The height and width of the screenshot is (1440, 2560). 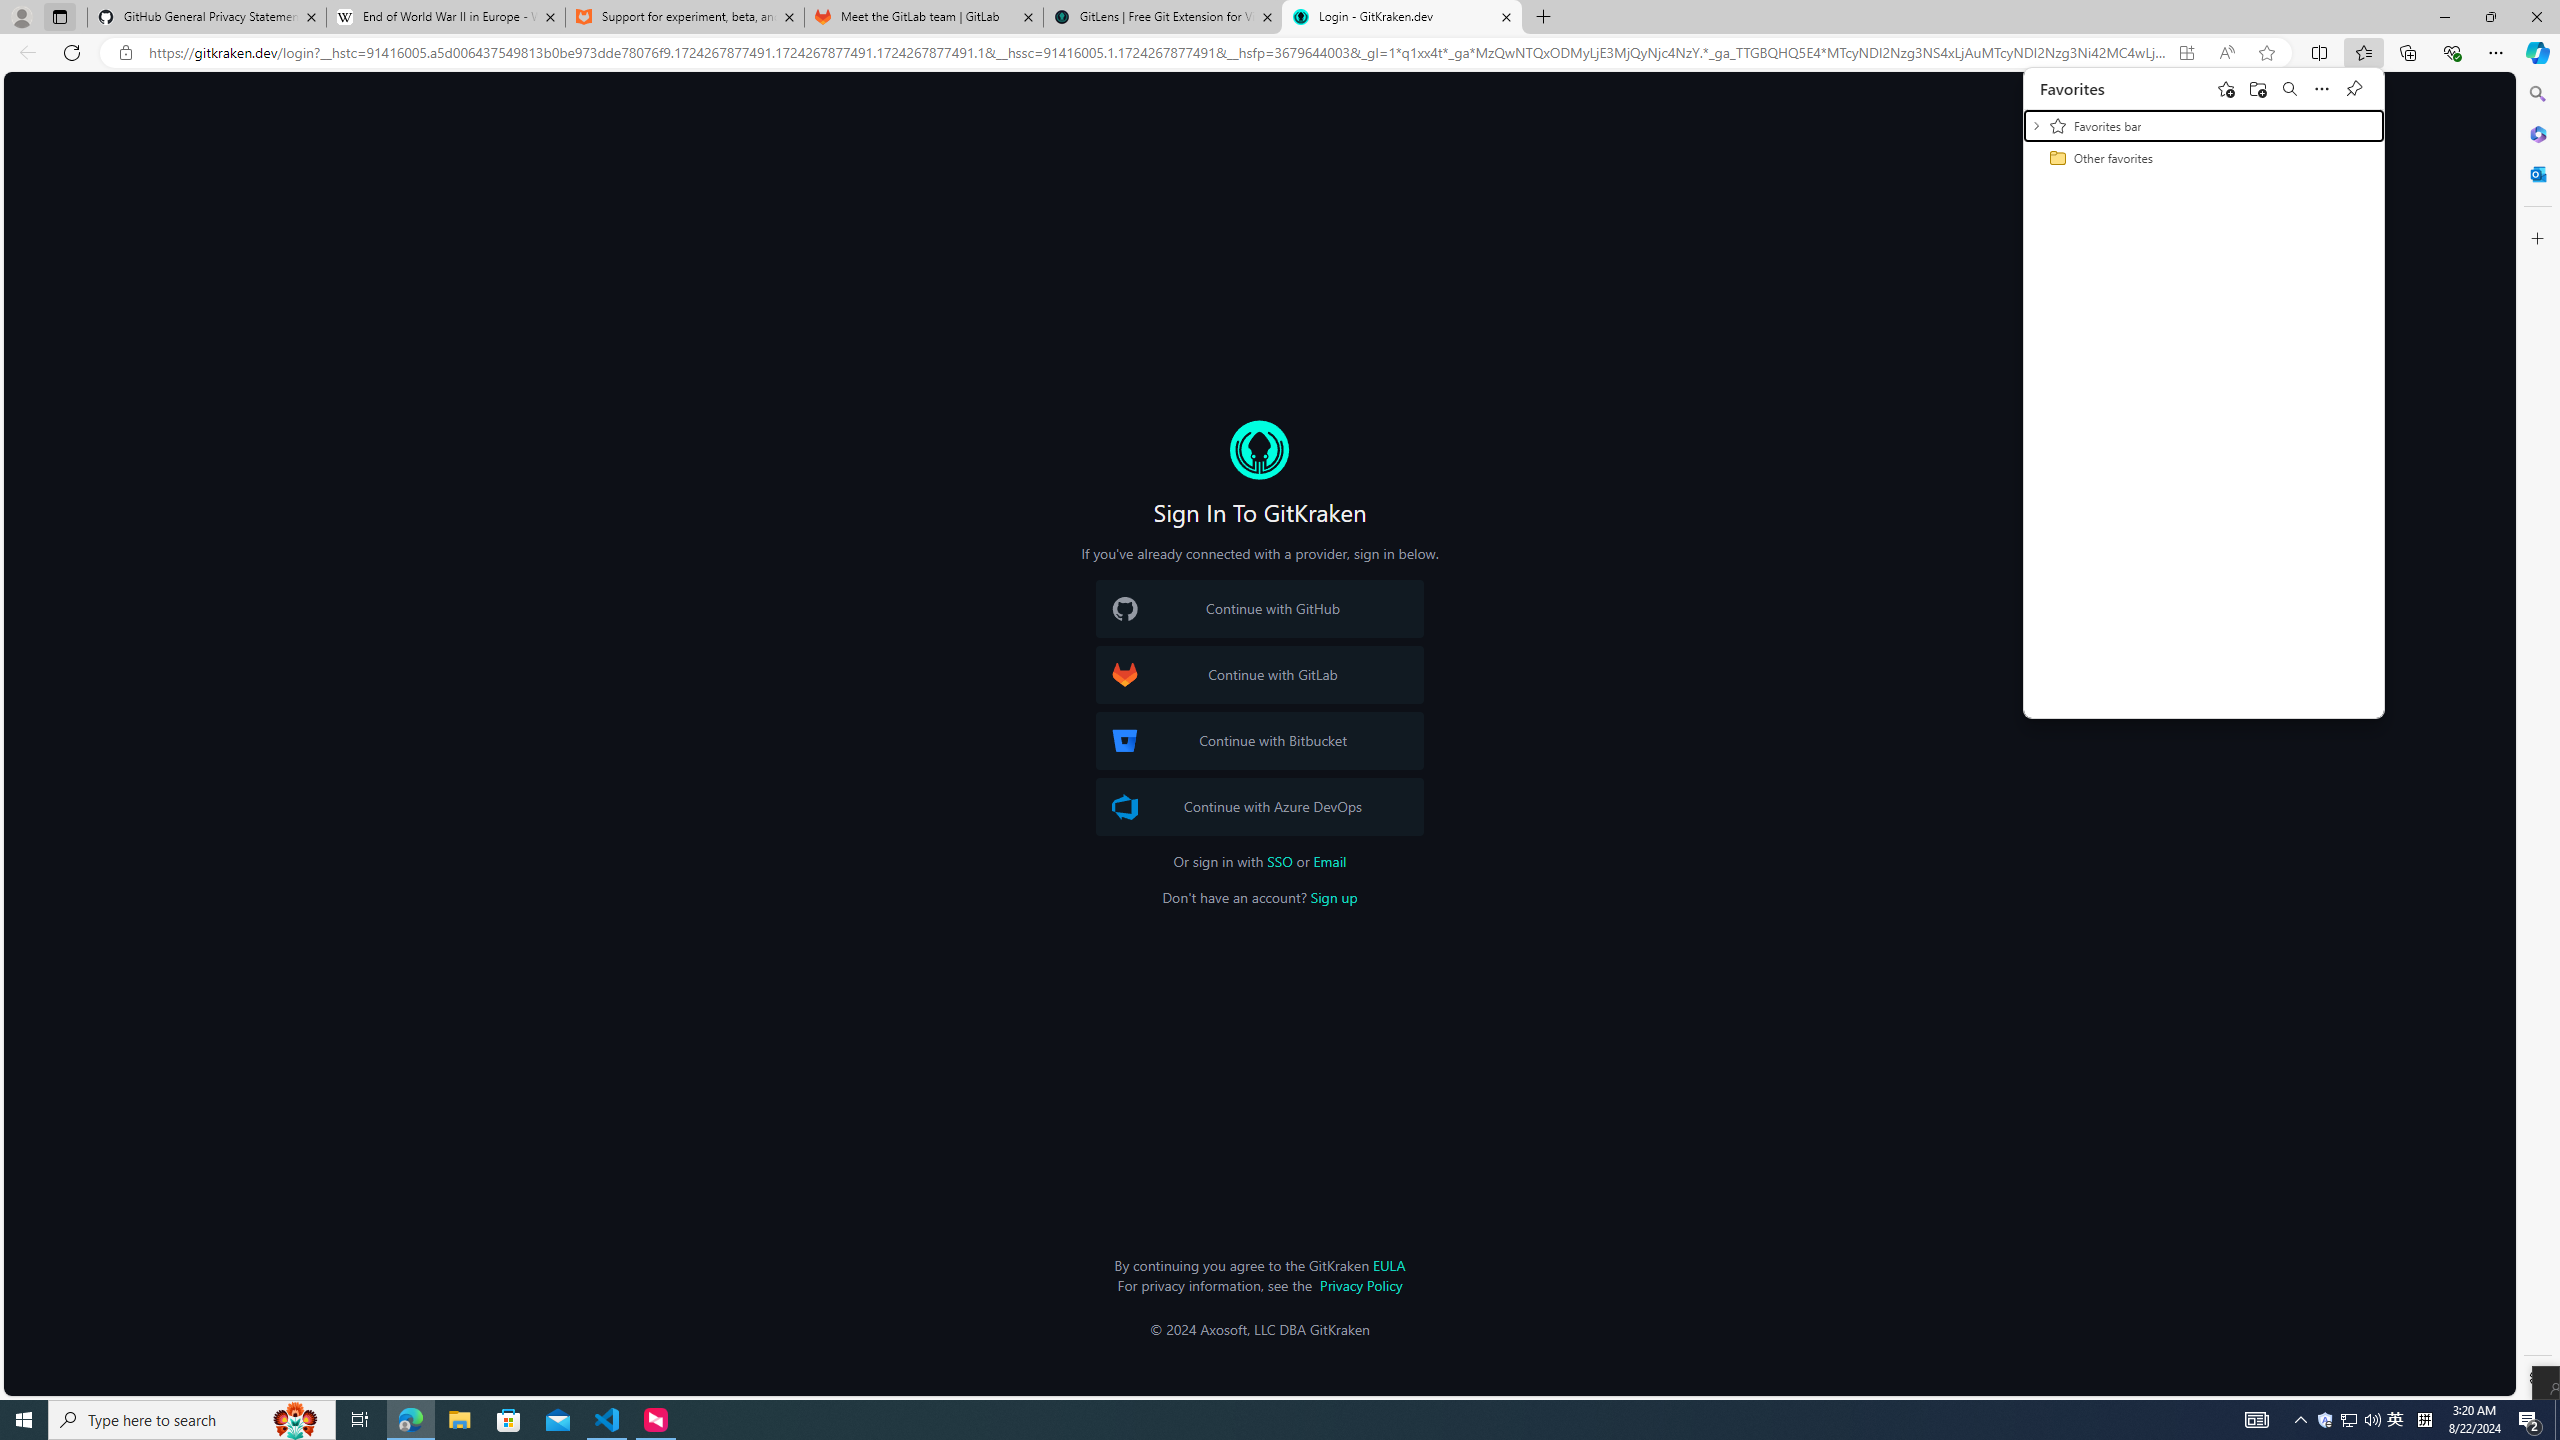 I want to click on AutomationID: 4105, so click(x=2256, y=1420).